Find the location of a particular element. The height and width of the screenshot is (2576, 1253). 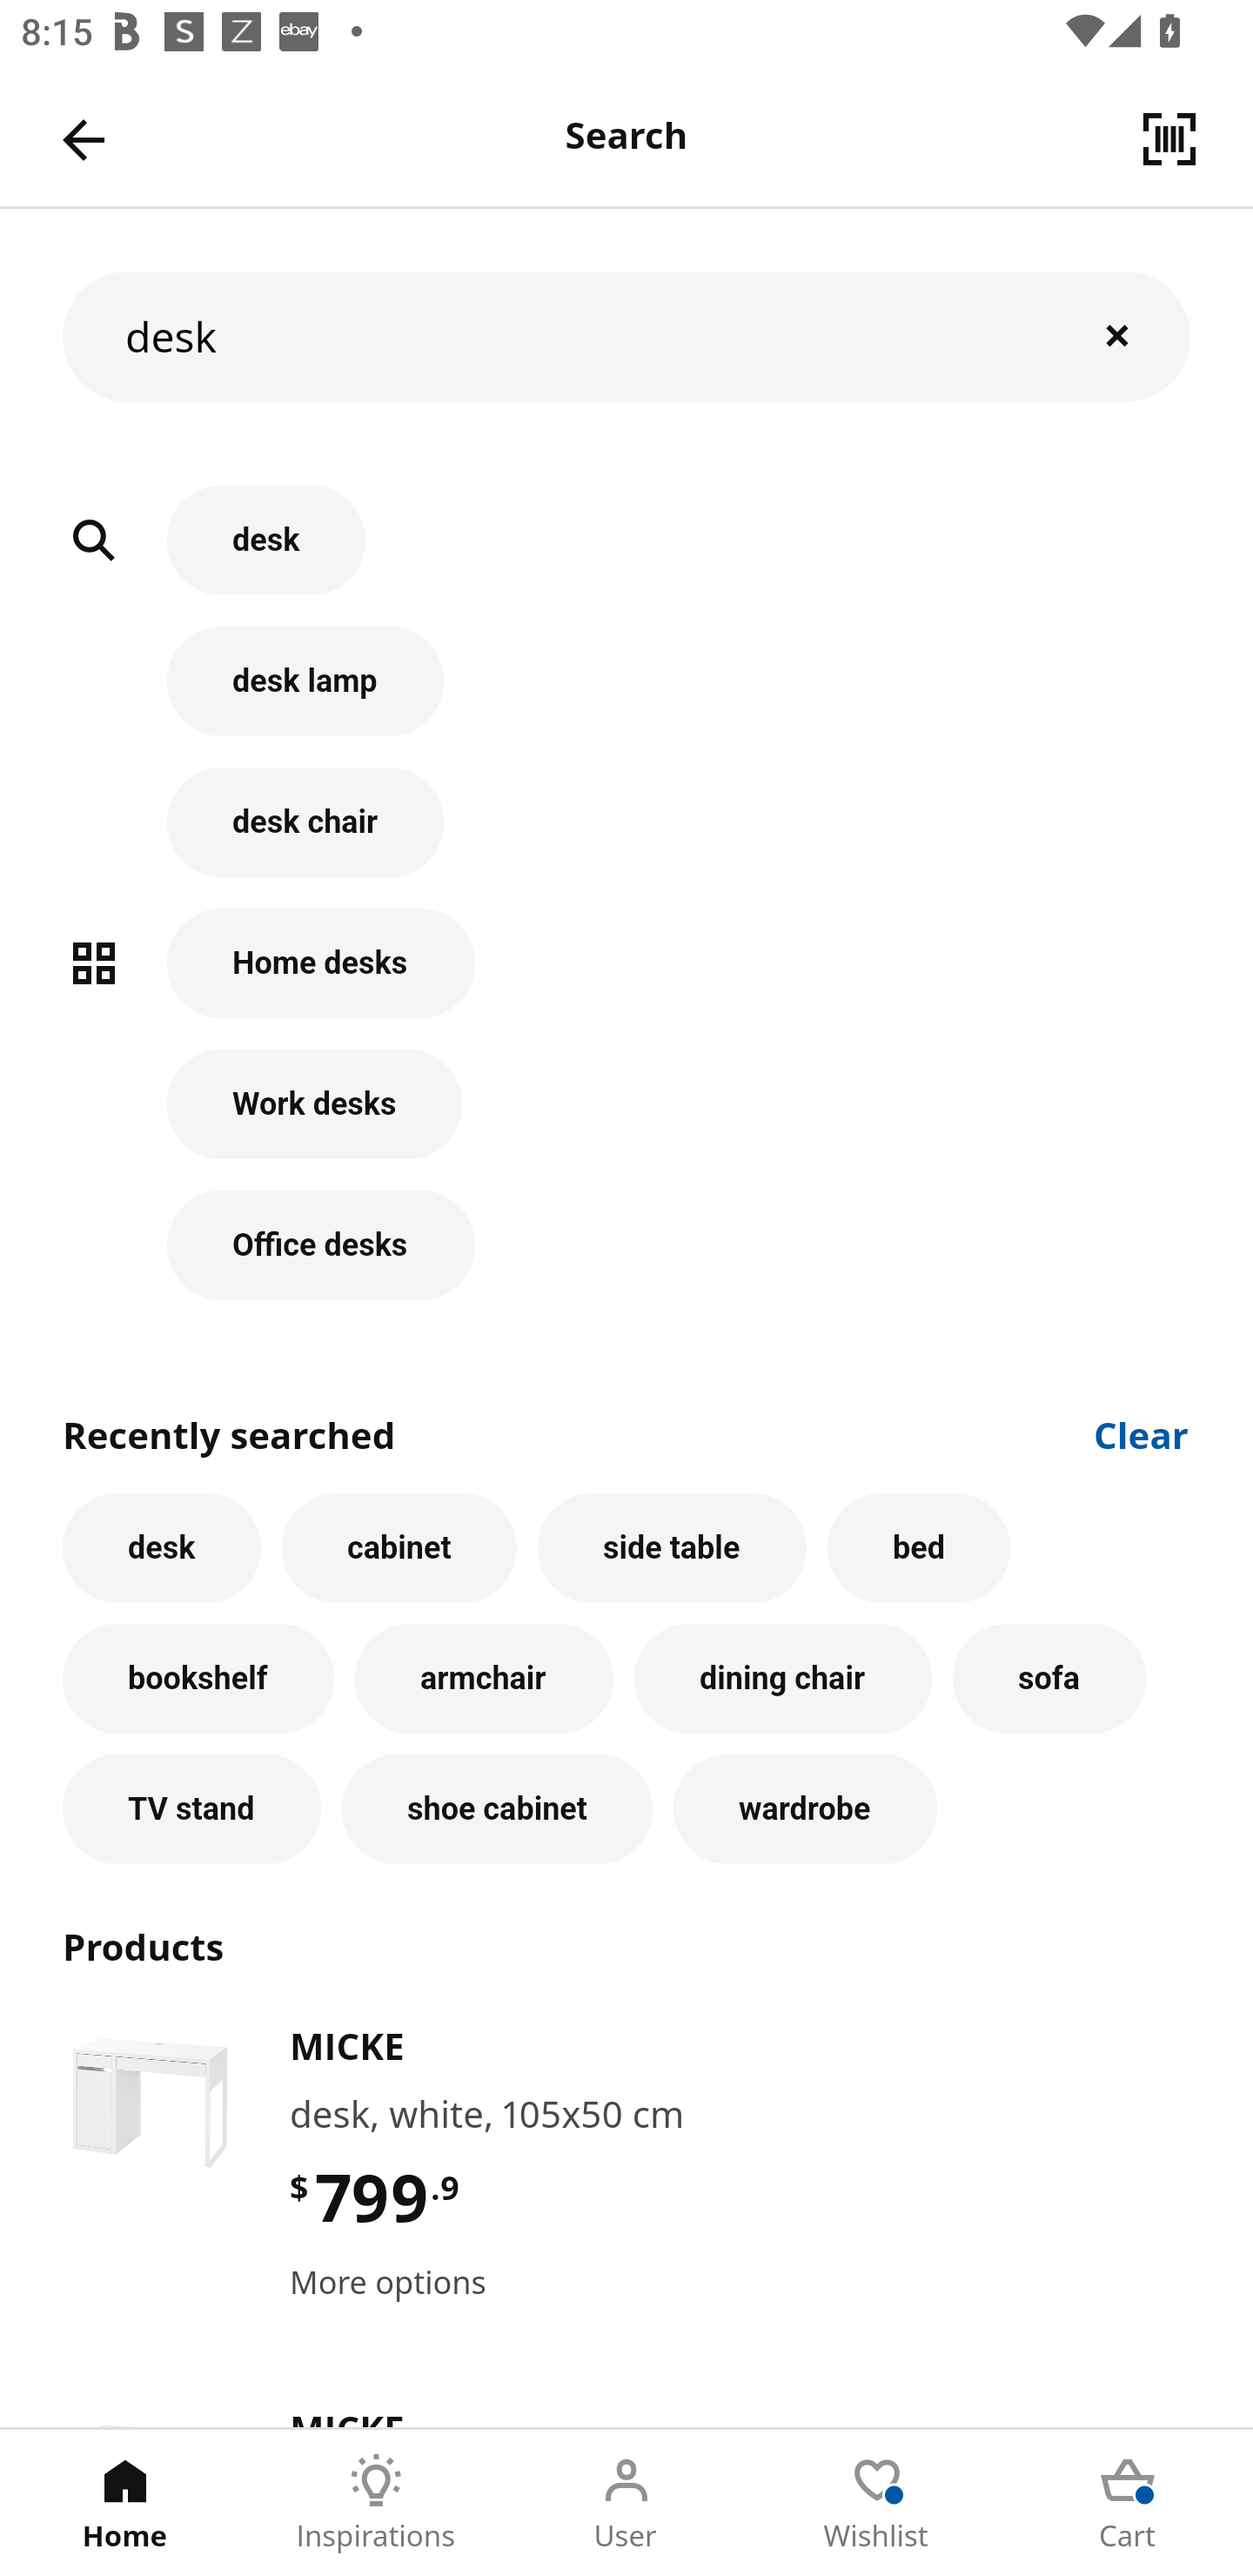

TV stand is located at coordinates (191, 1809).